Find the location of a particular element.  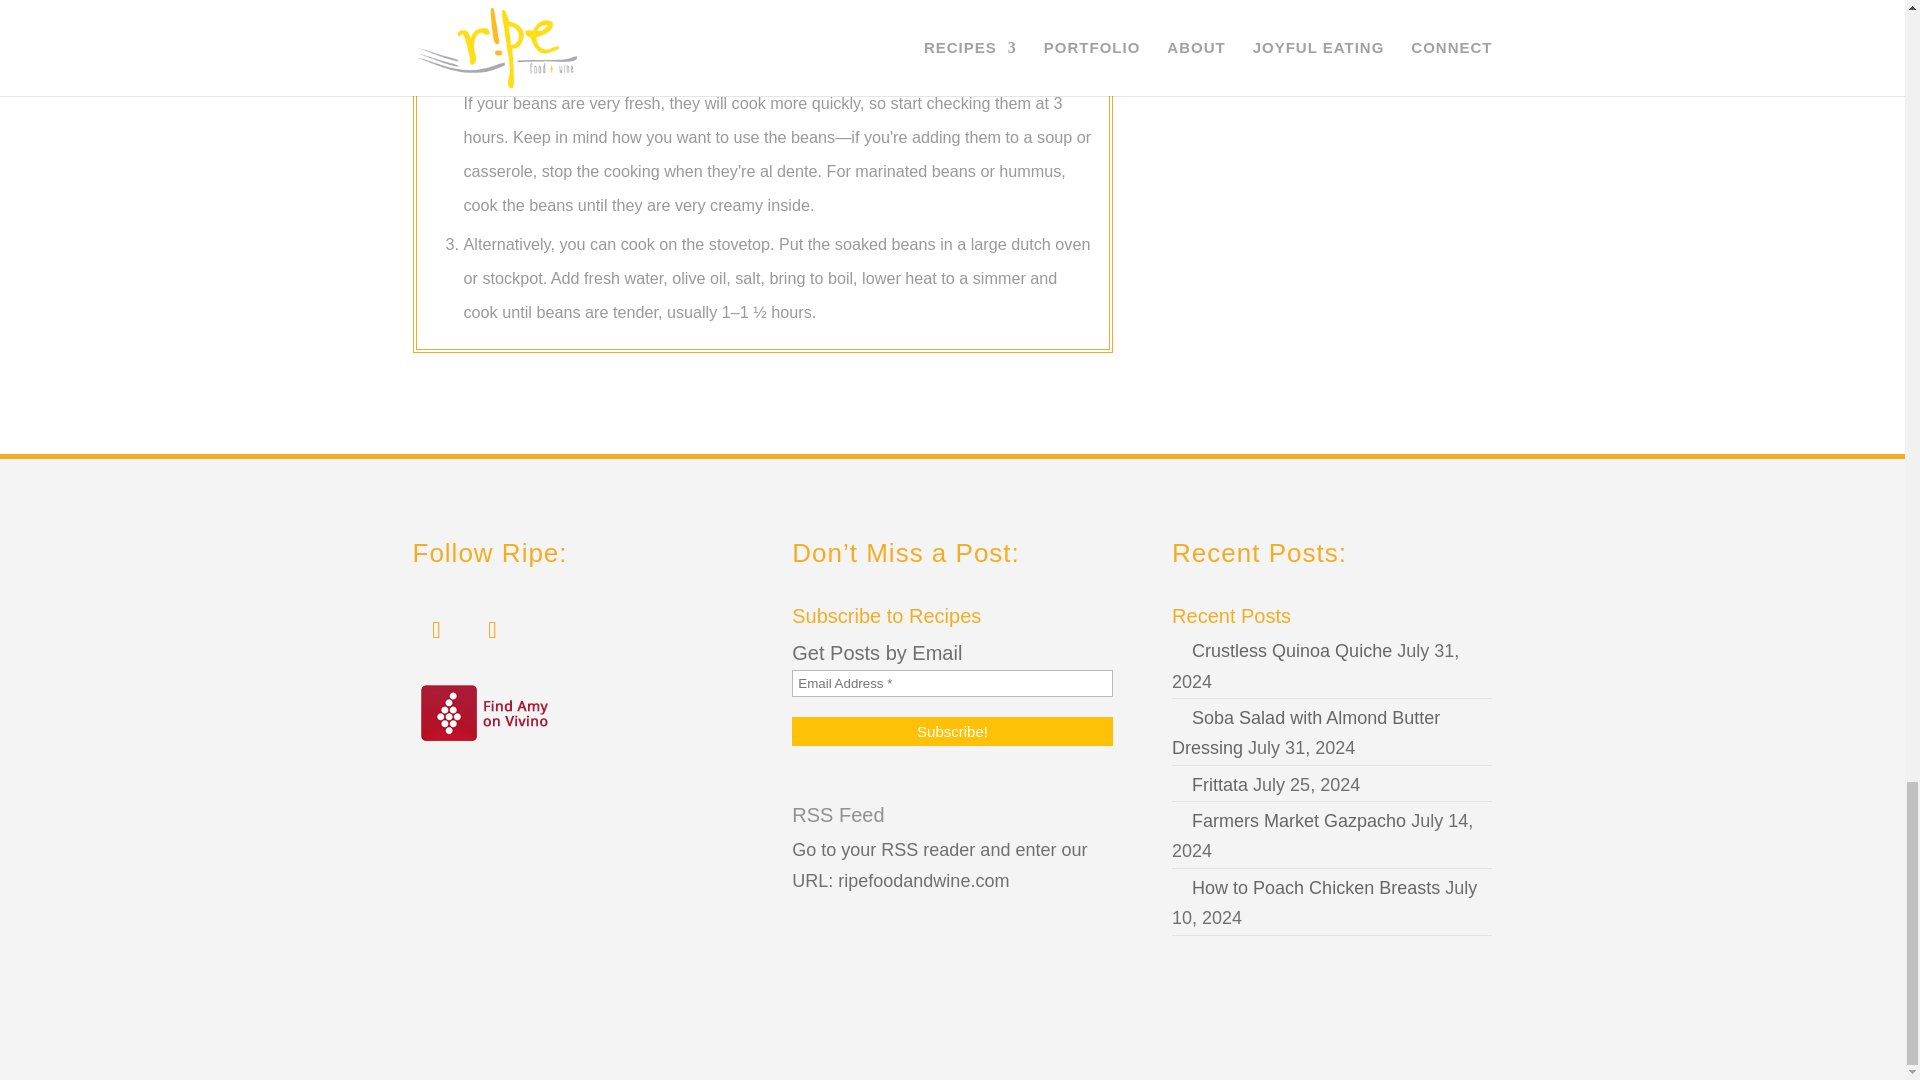

Soba Salad with Almond Butter Dressing is located at coordinates (1306, 734).